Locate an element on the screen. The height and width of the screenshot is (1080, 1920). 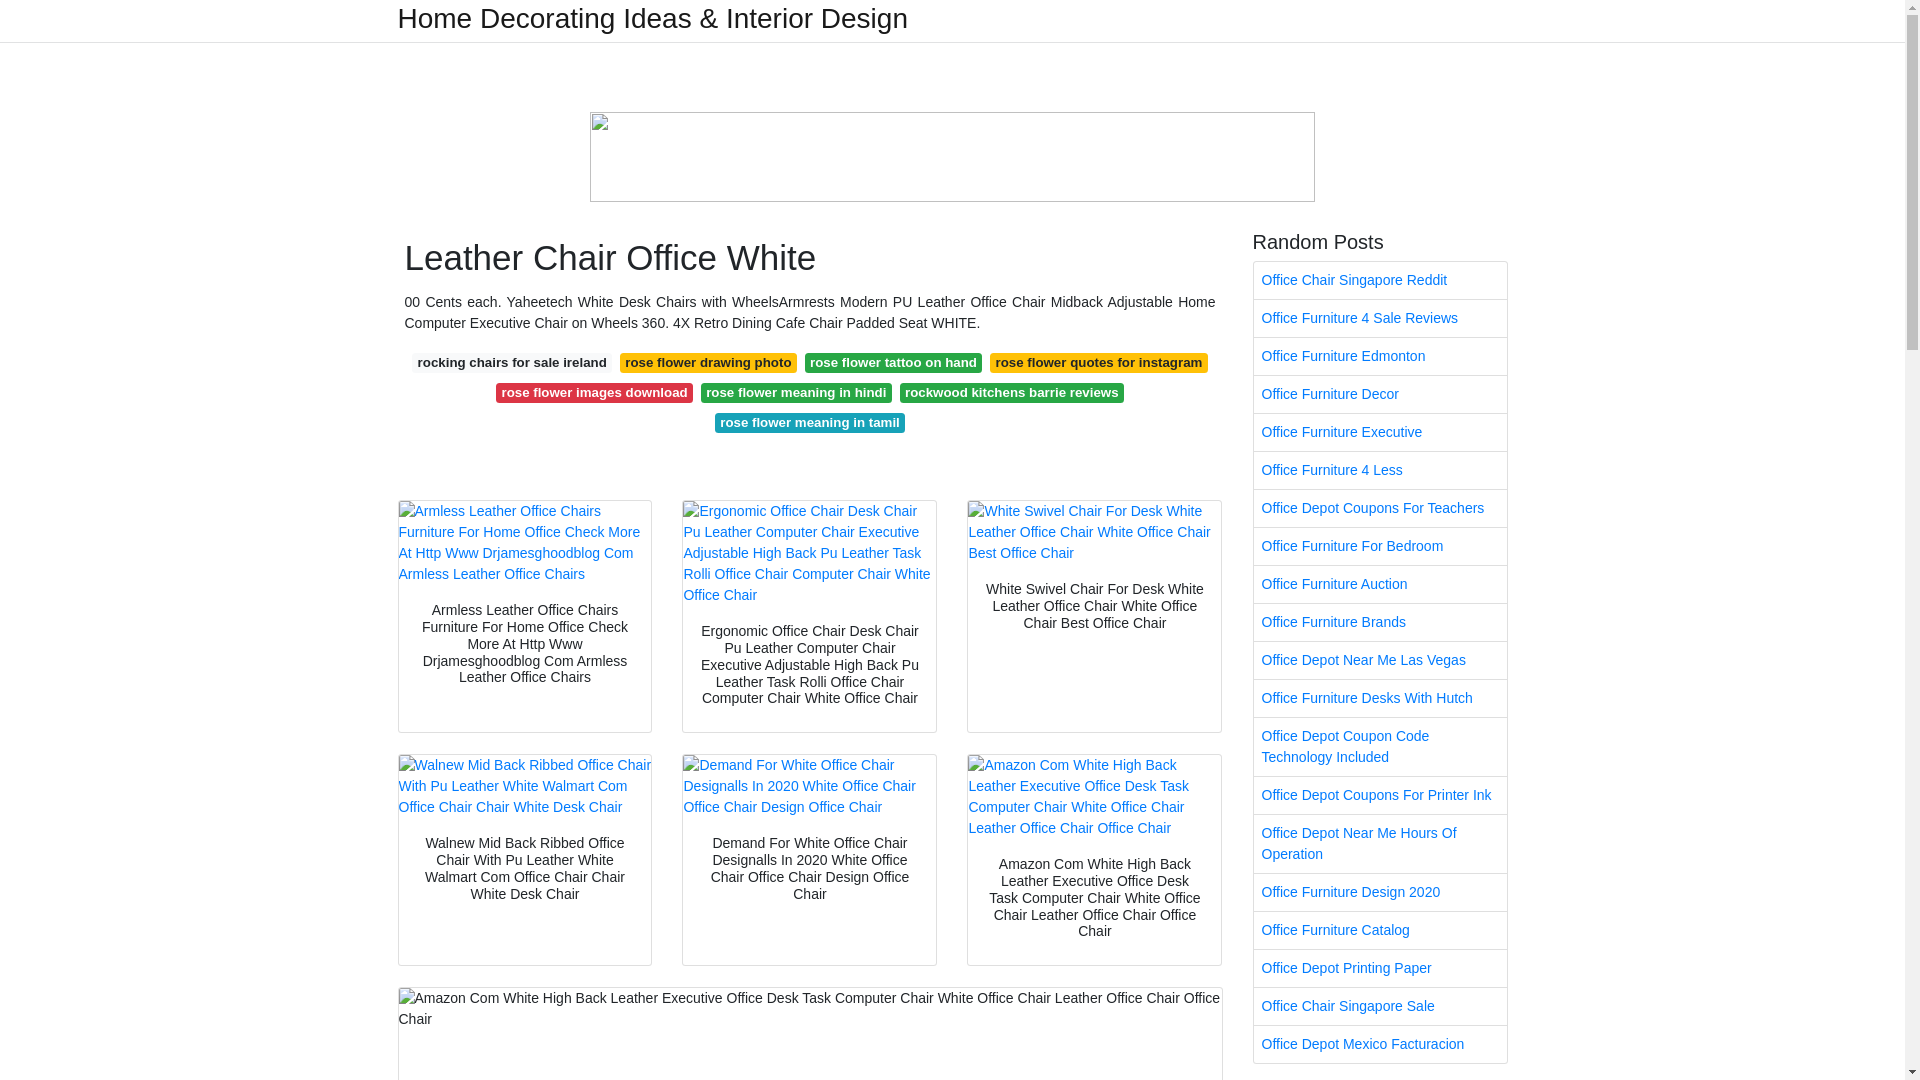
rose flower images download is located at coordinates (594, 392).